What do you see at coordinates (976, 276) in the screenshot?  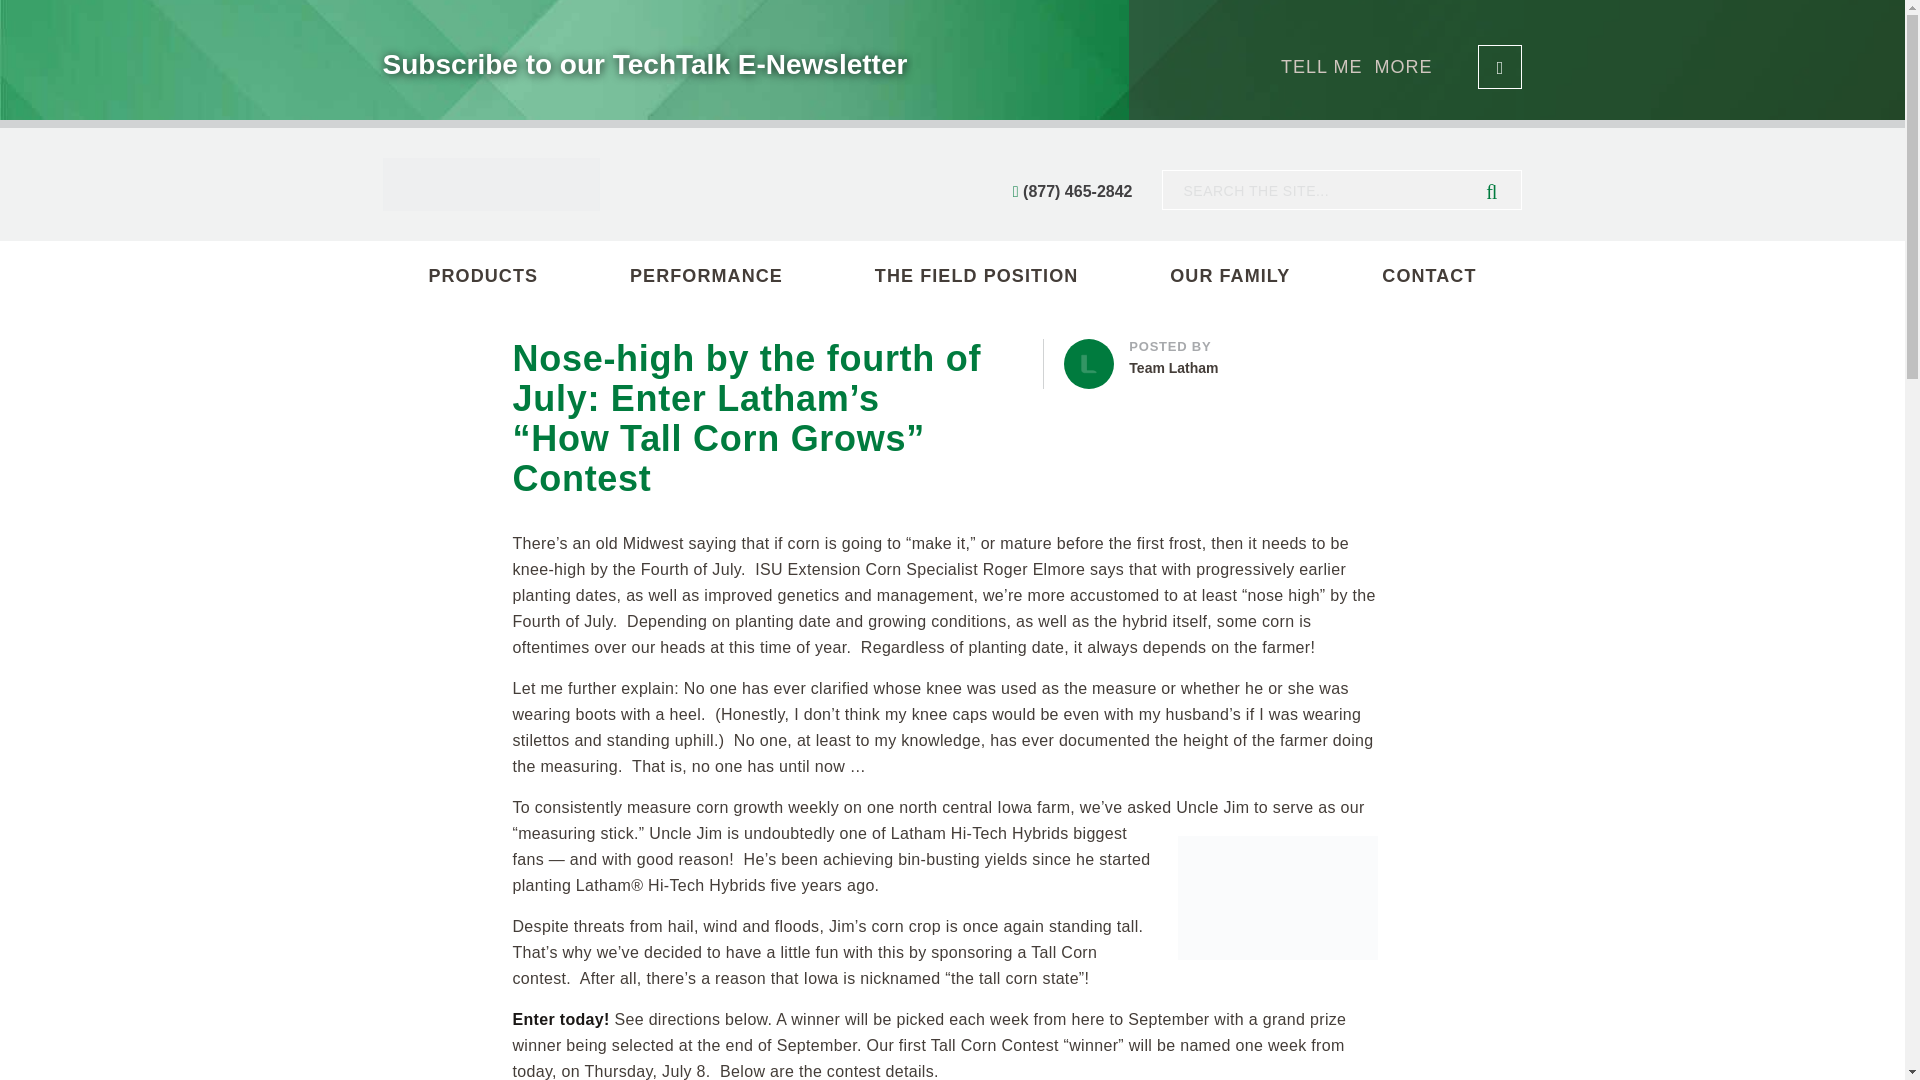 I see `THE FIELD POSITION` at bounding box center [976, 276].